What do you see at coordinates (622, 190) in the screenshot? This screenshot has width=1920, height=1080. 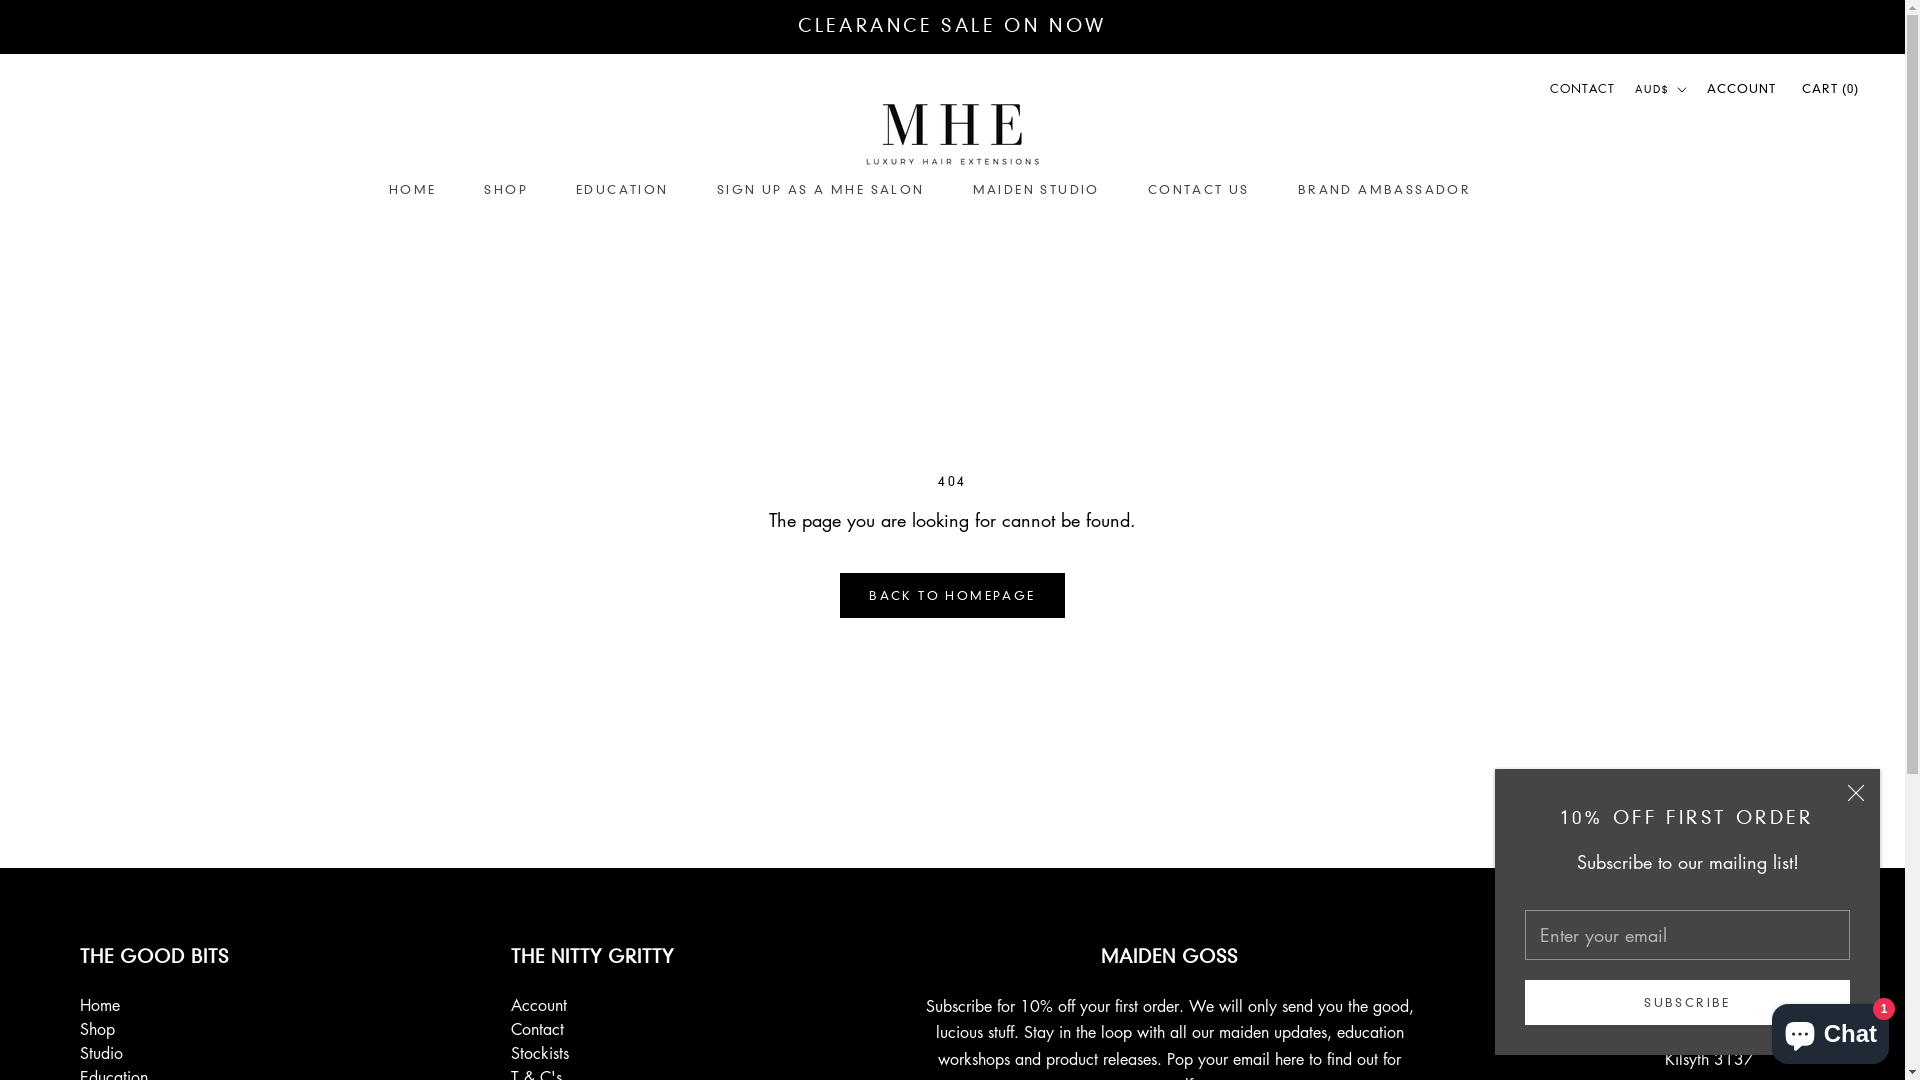 I see `EDUCATION
EDUCATION` at bounding box center [622, 190].